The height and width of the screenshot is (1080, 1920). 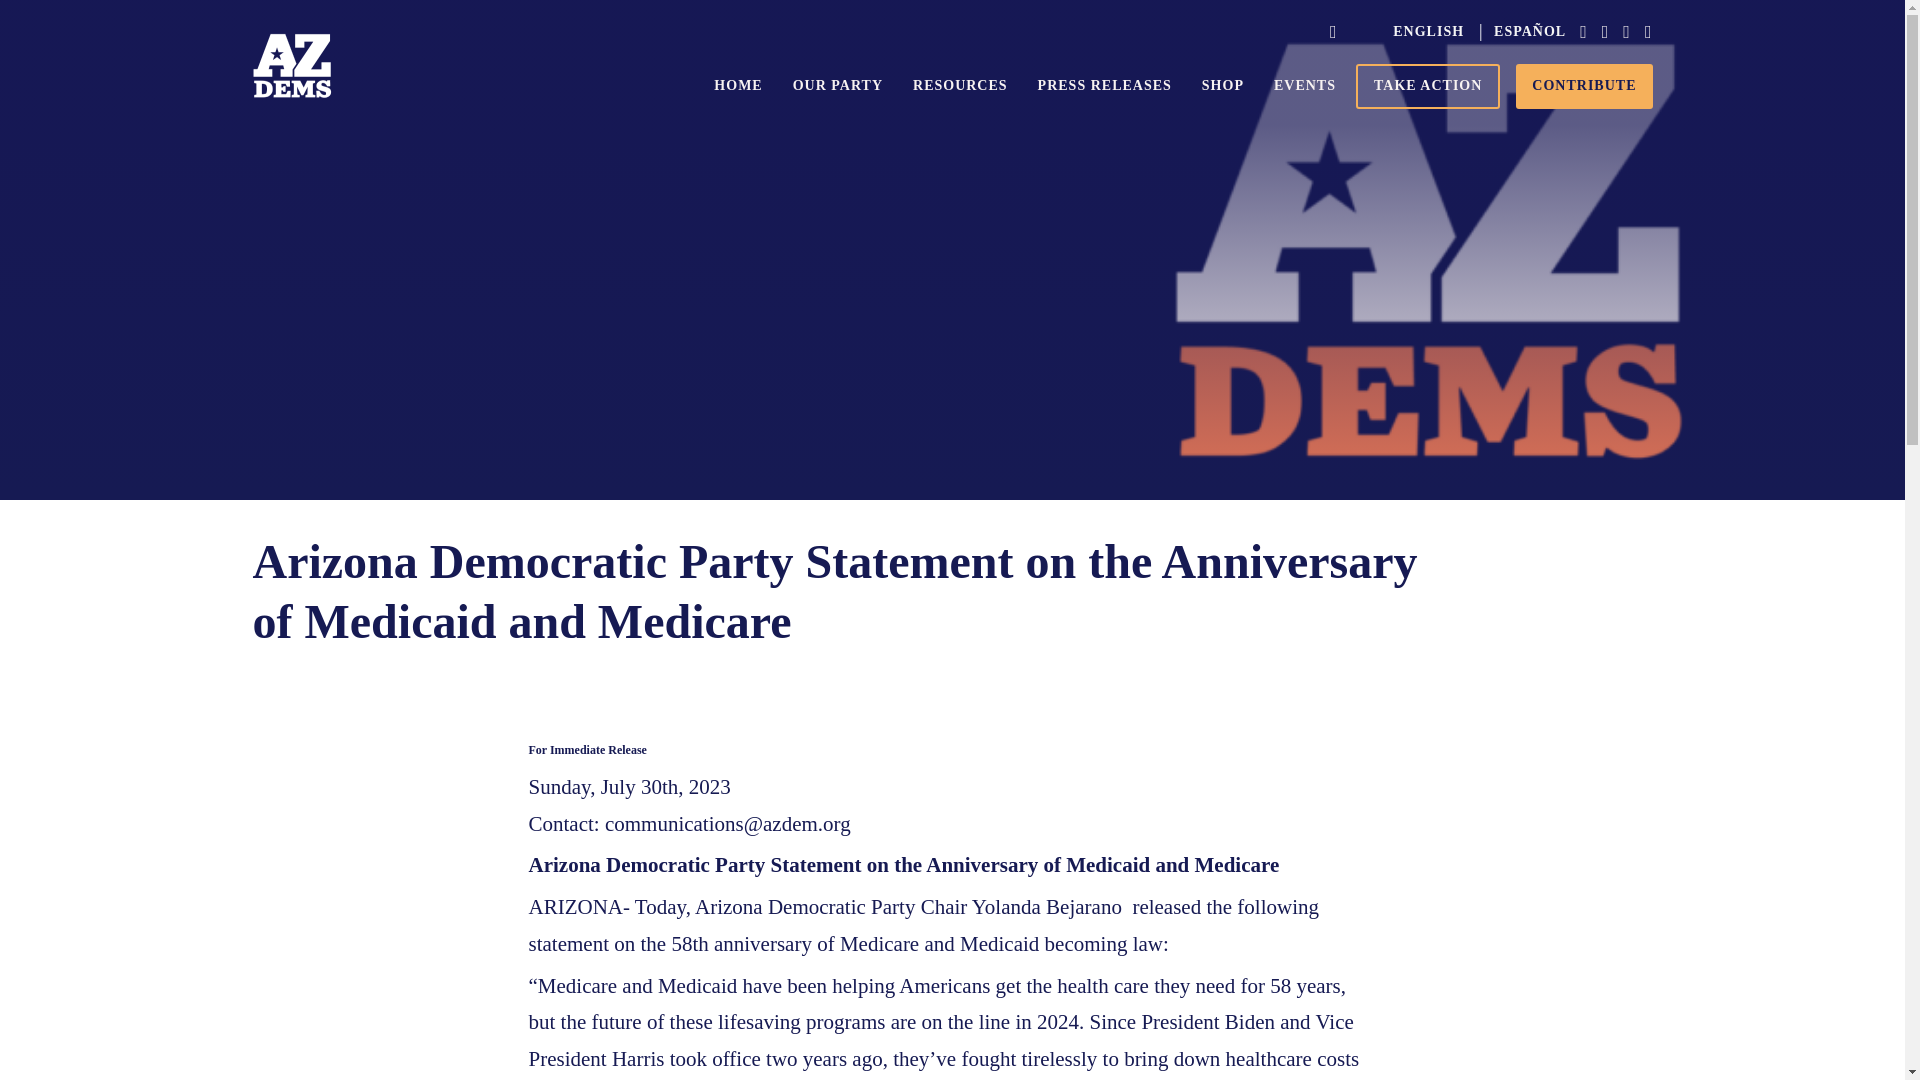 What do you see at coordinates (1428, 32) in the screenshot?
I see `ENGLISH` at bounding box center [1428, 32].